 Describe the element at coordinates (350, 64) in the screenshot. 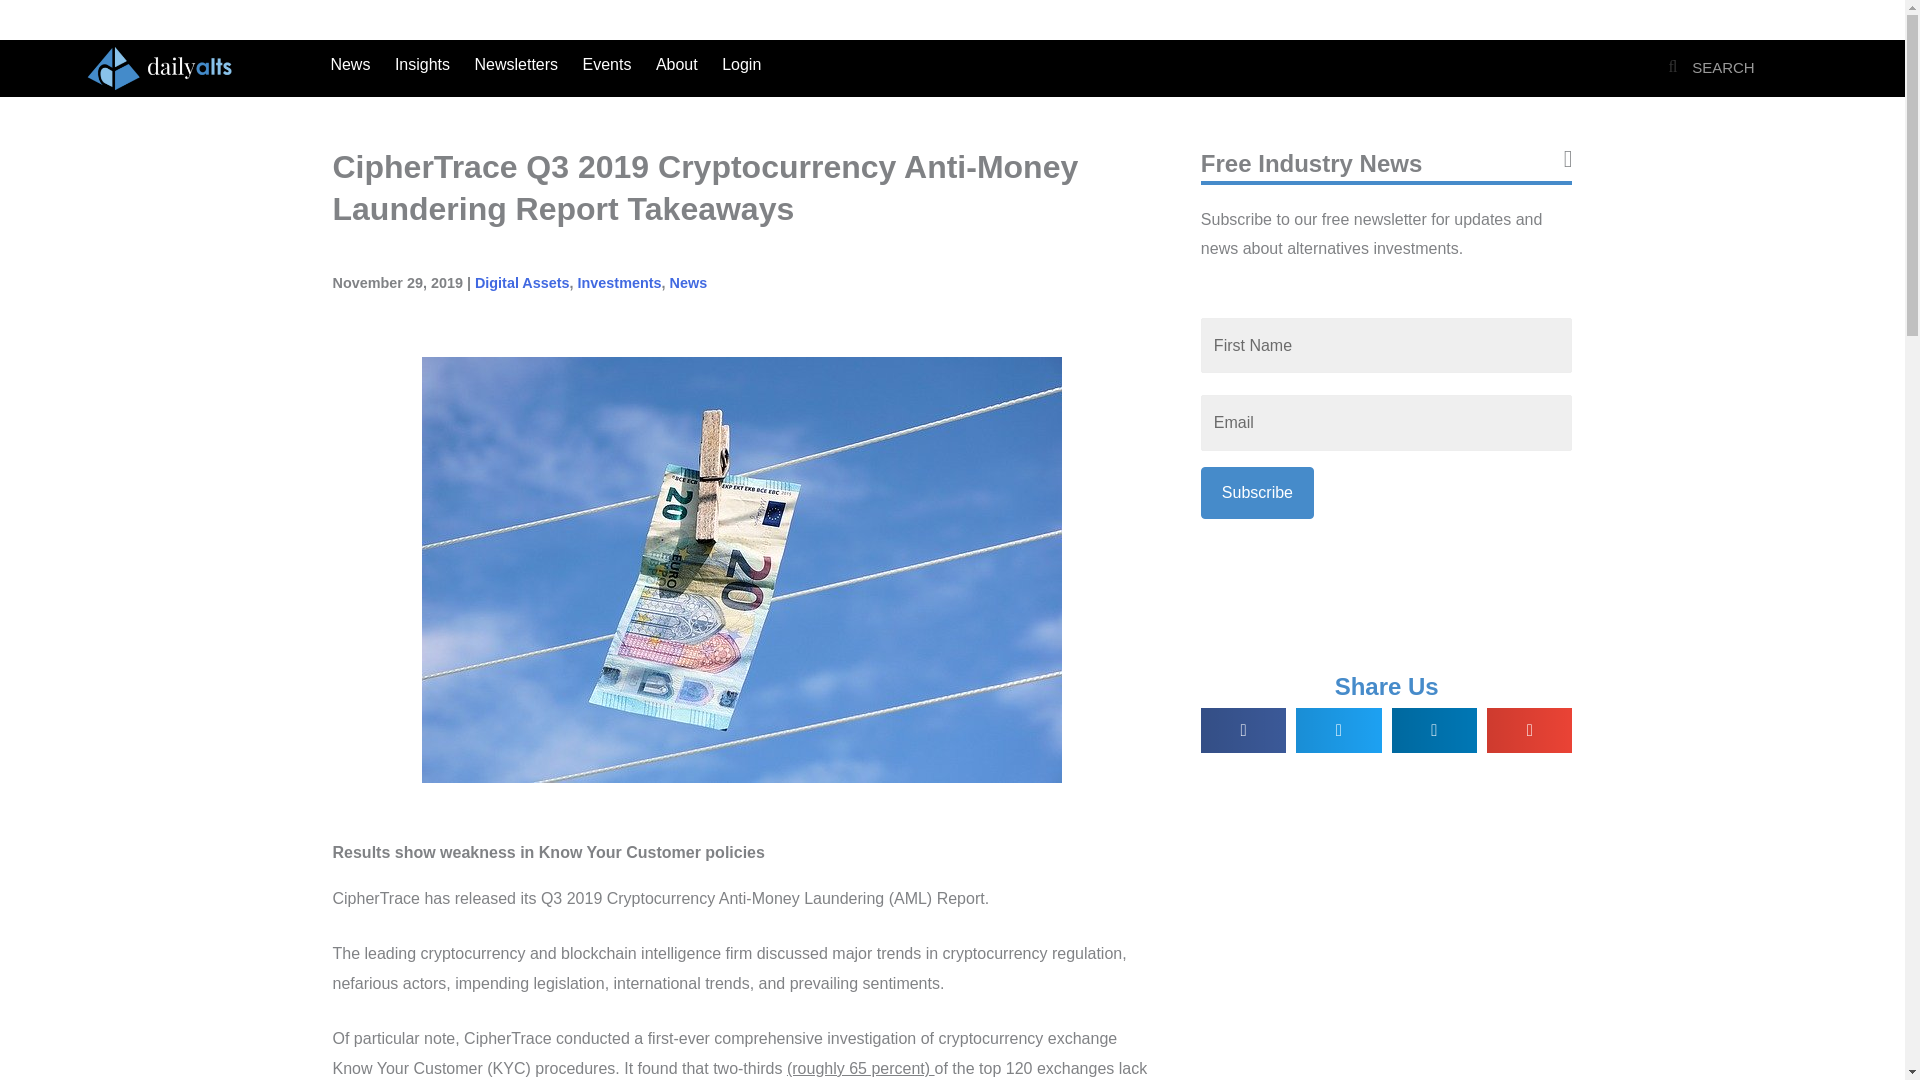

I see `News` at that location.